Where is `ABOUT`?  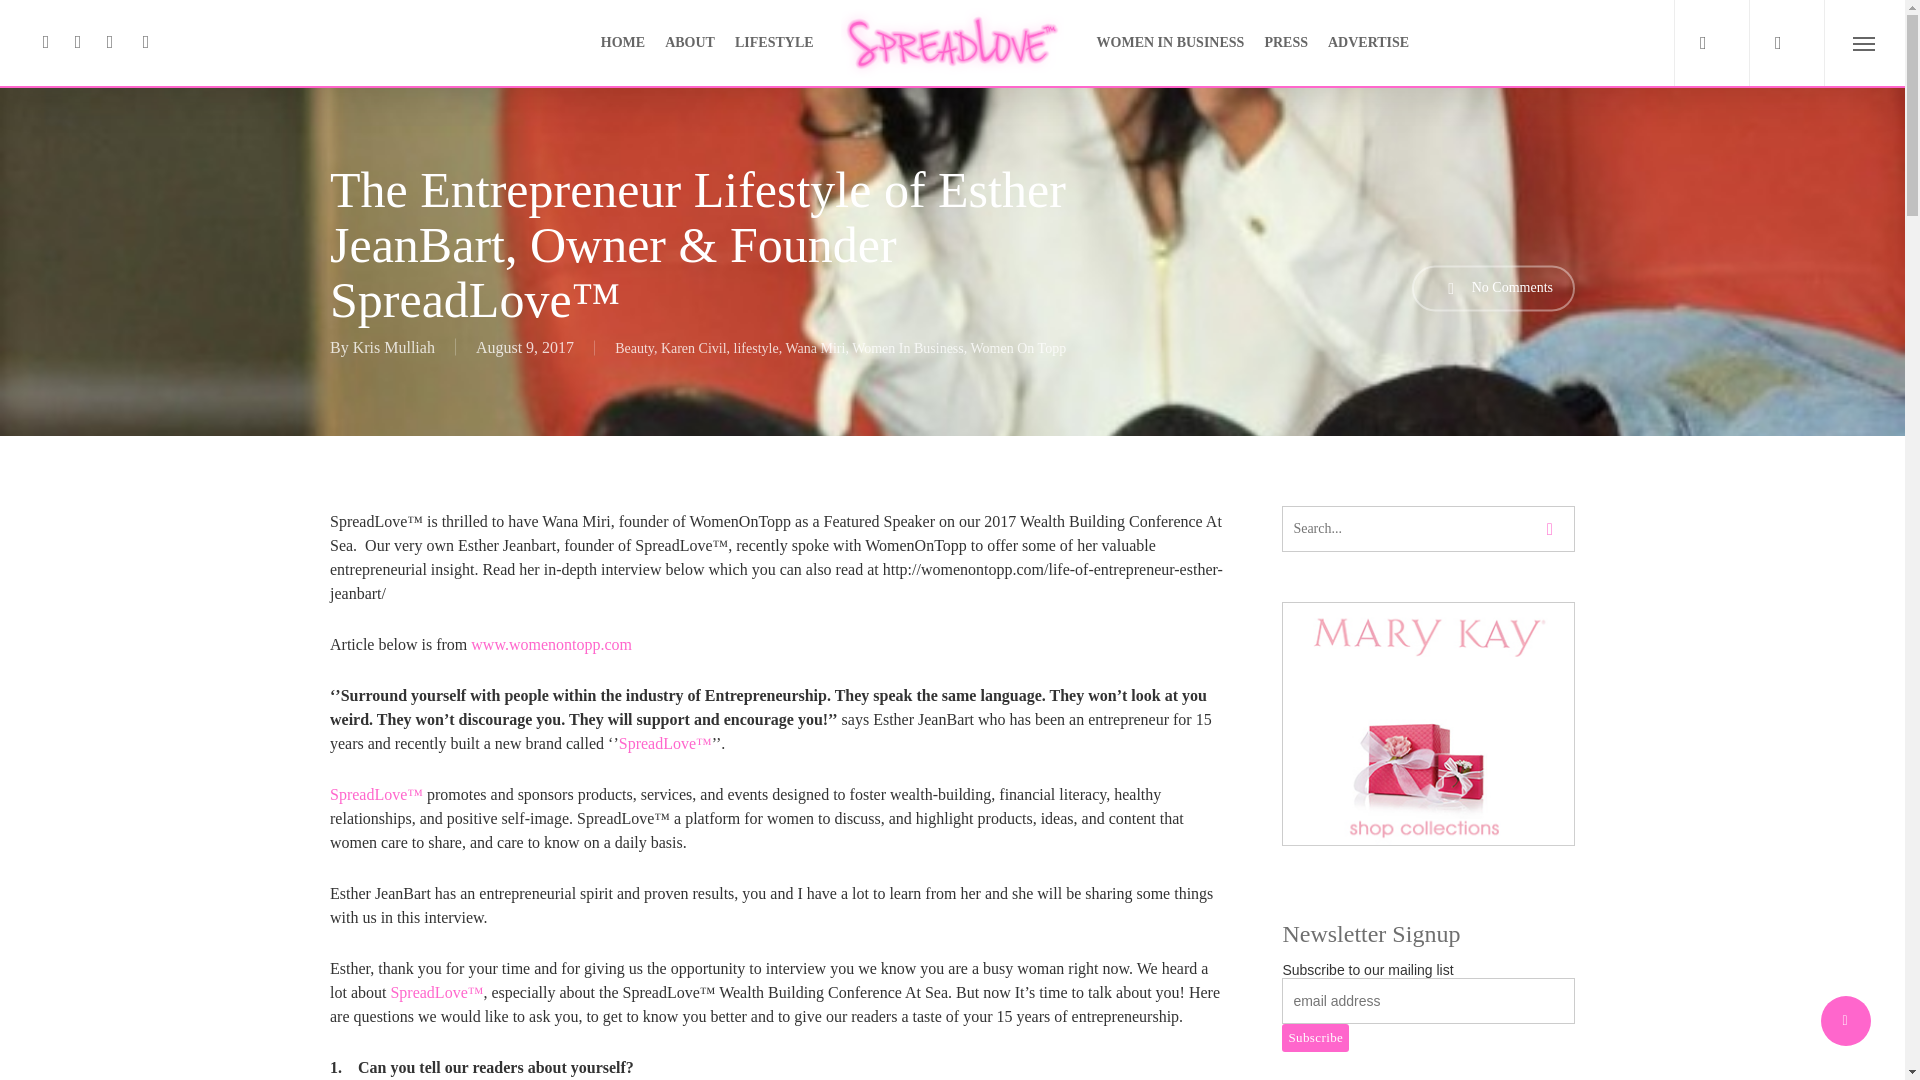 ABOUT is located at coordinates (689, 42).